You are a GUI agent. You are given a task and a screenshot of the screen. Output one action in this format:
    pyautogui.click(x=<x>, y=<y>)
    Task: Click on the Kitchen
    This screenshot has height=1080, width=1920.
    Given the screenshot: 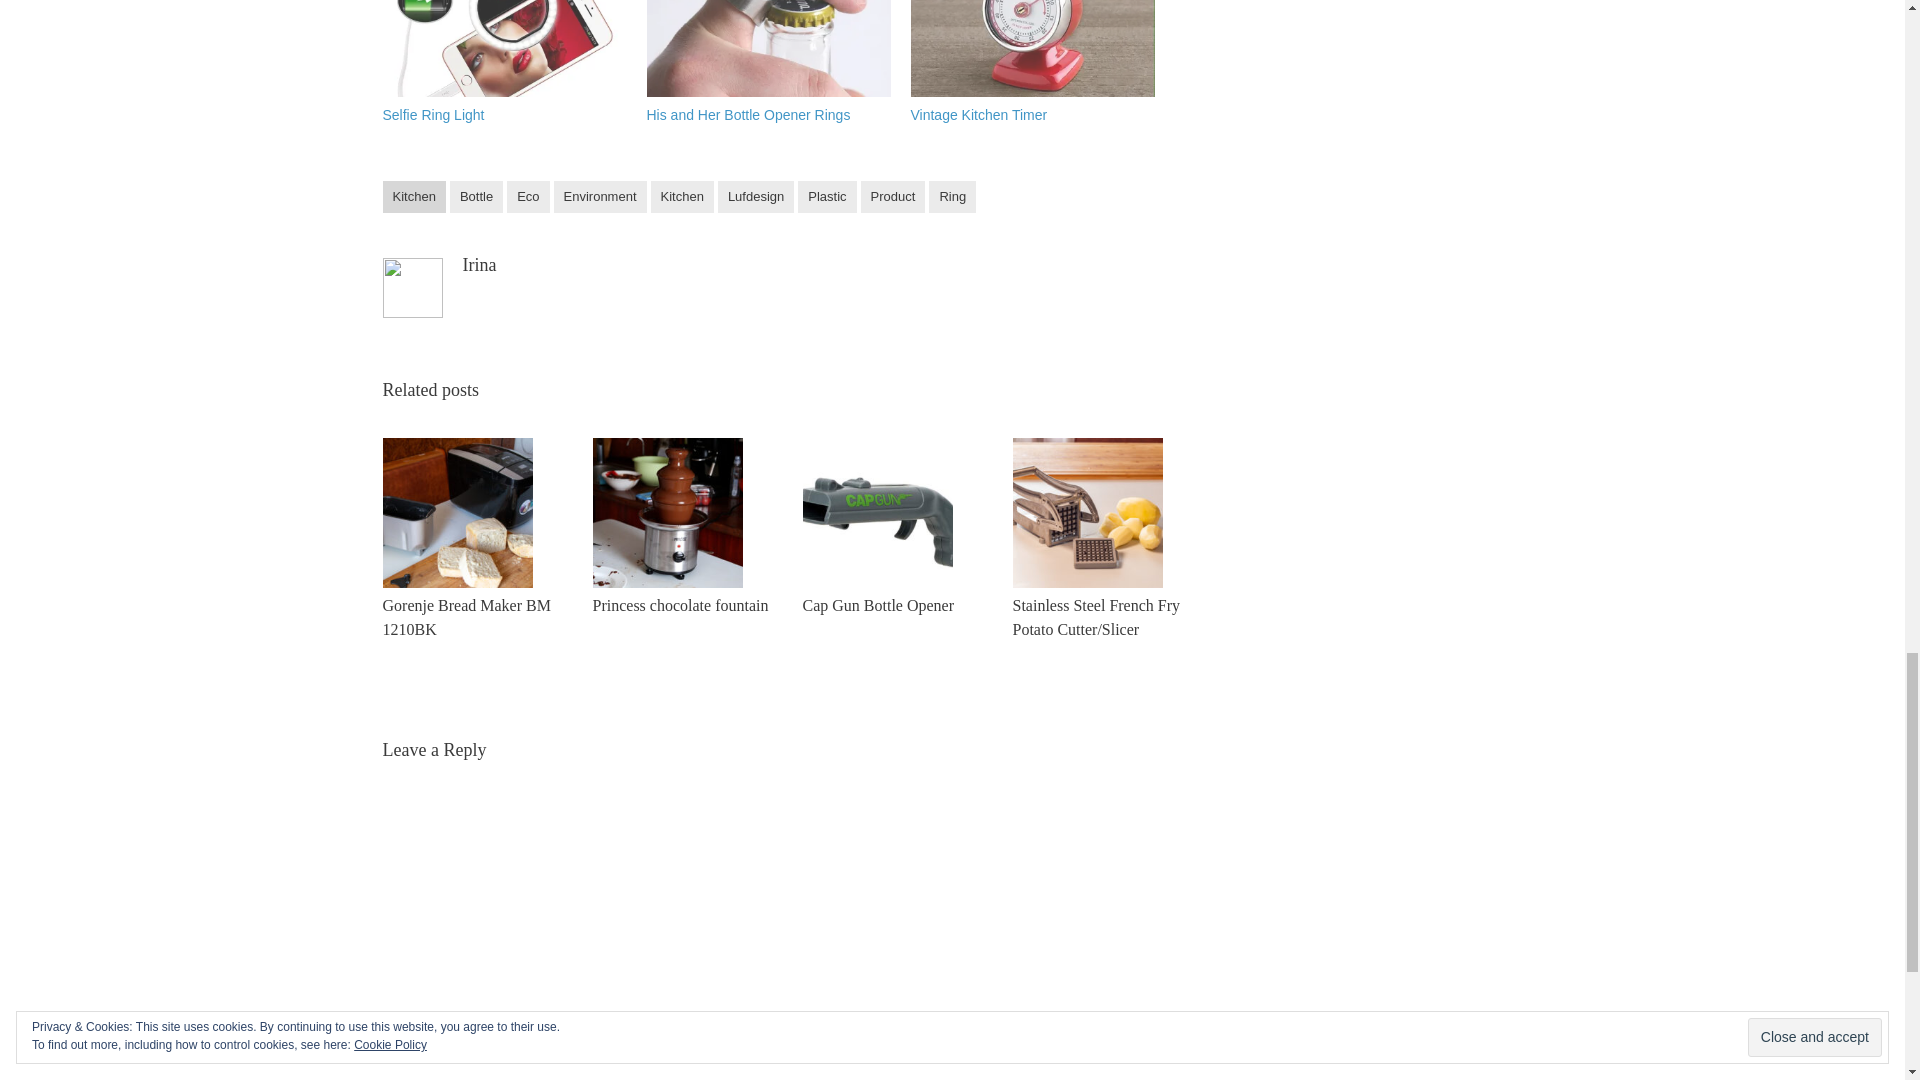 What is the action you would take?
    pyautogui.click(x=414, y=196)
    